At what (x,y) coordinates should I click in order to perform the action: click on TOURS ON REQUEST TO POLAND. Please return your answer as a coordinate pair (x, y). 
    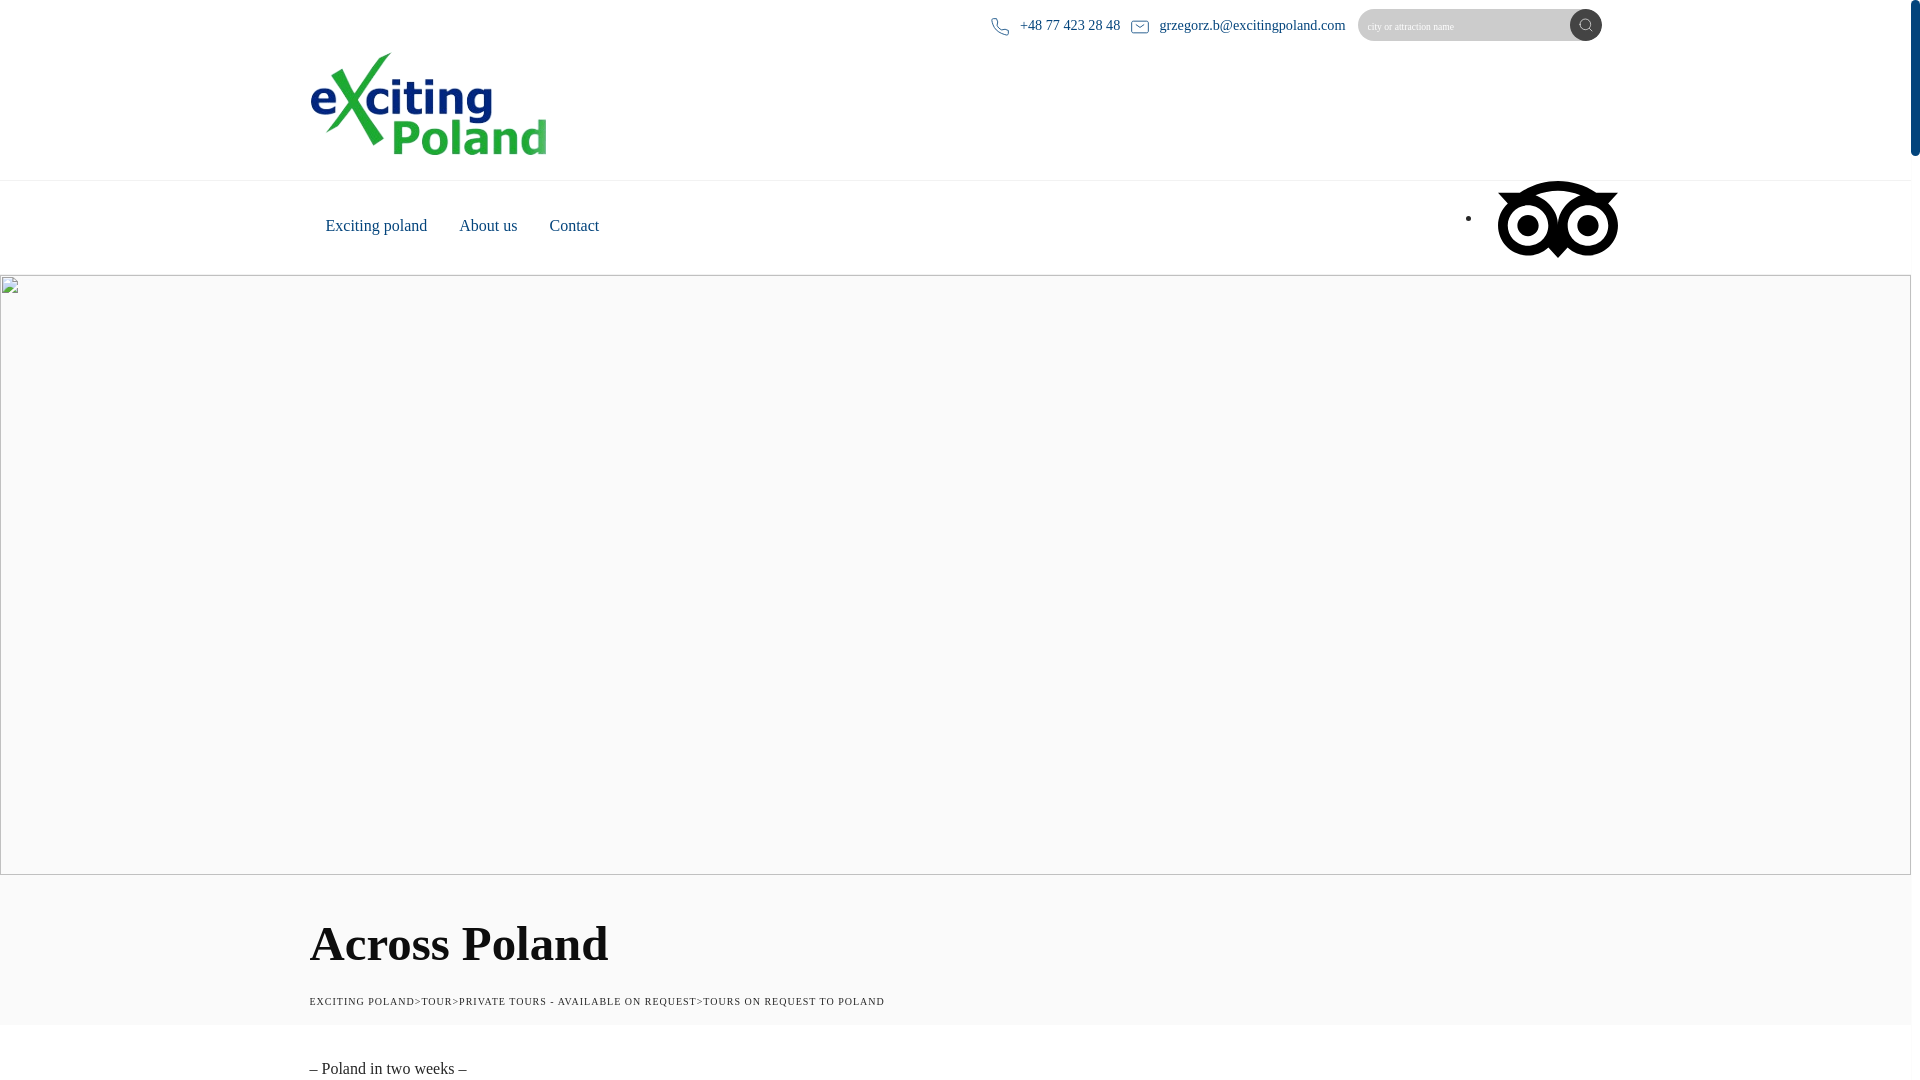
    Looking at the image, I should click on (792, 1000).